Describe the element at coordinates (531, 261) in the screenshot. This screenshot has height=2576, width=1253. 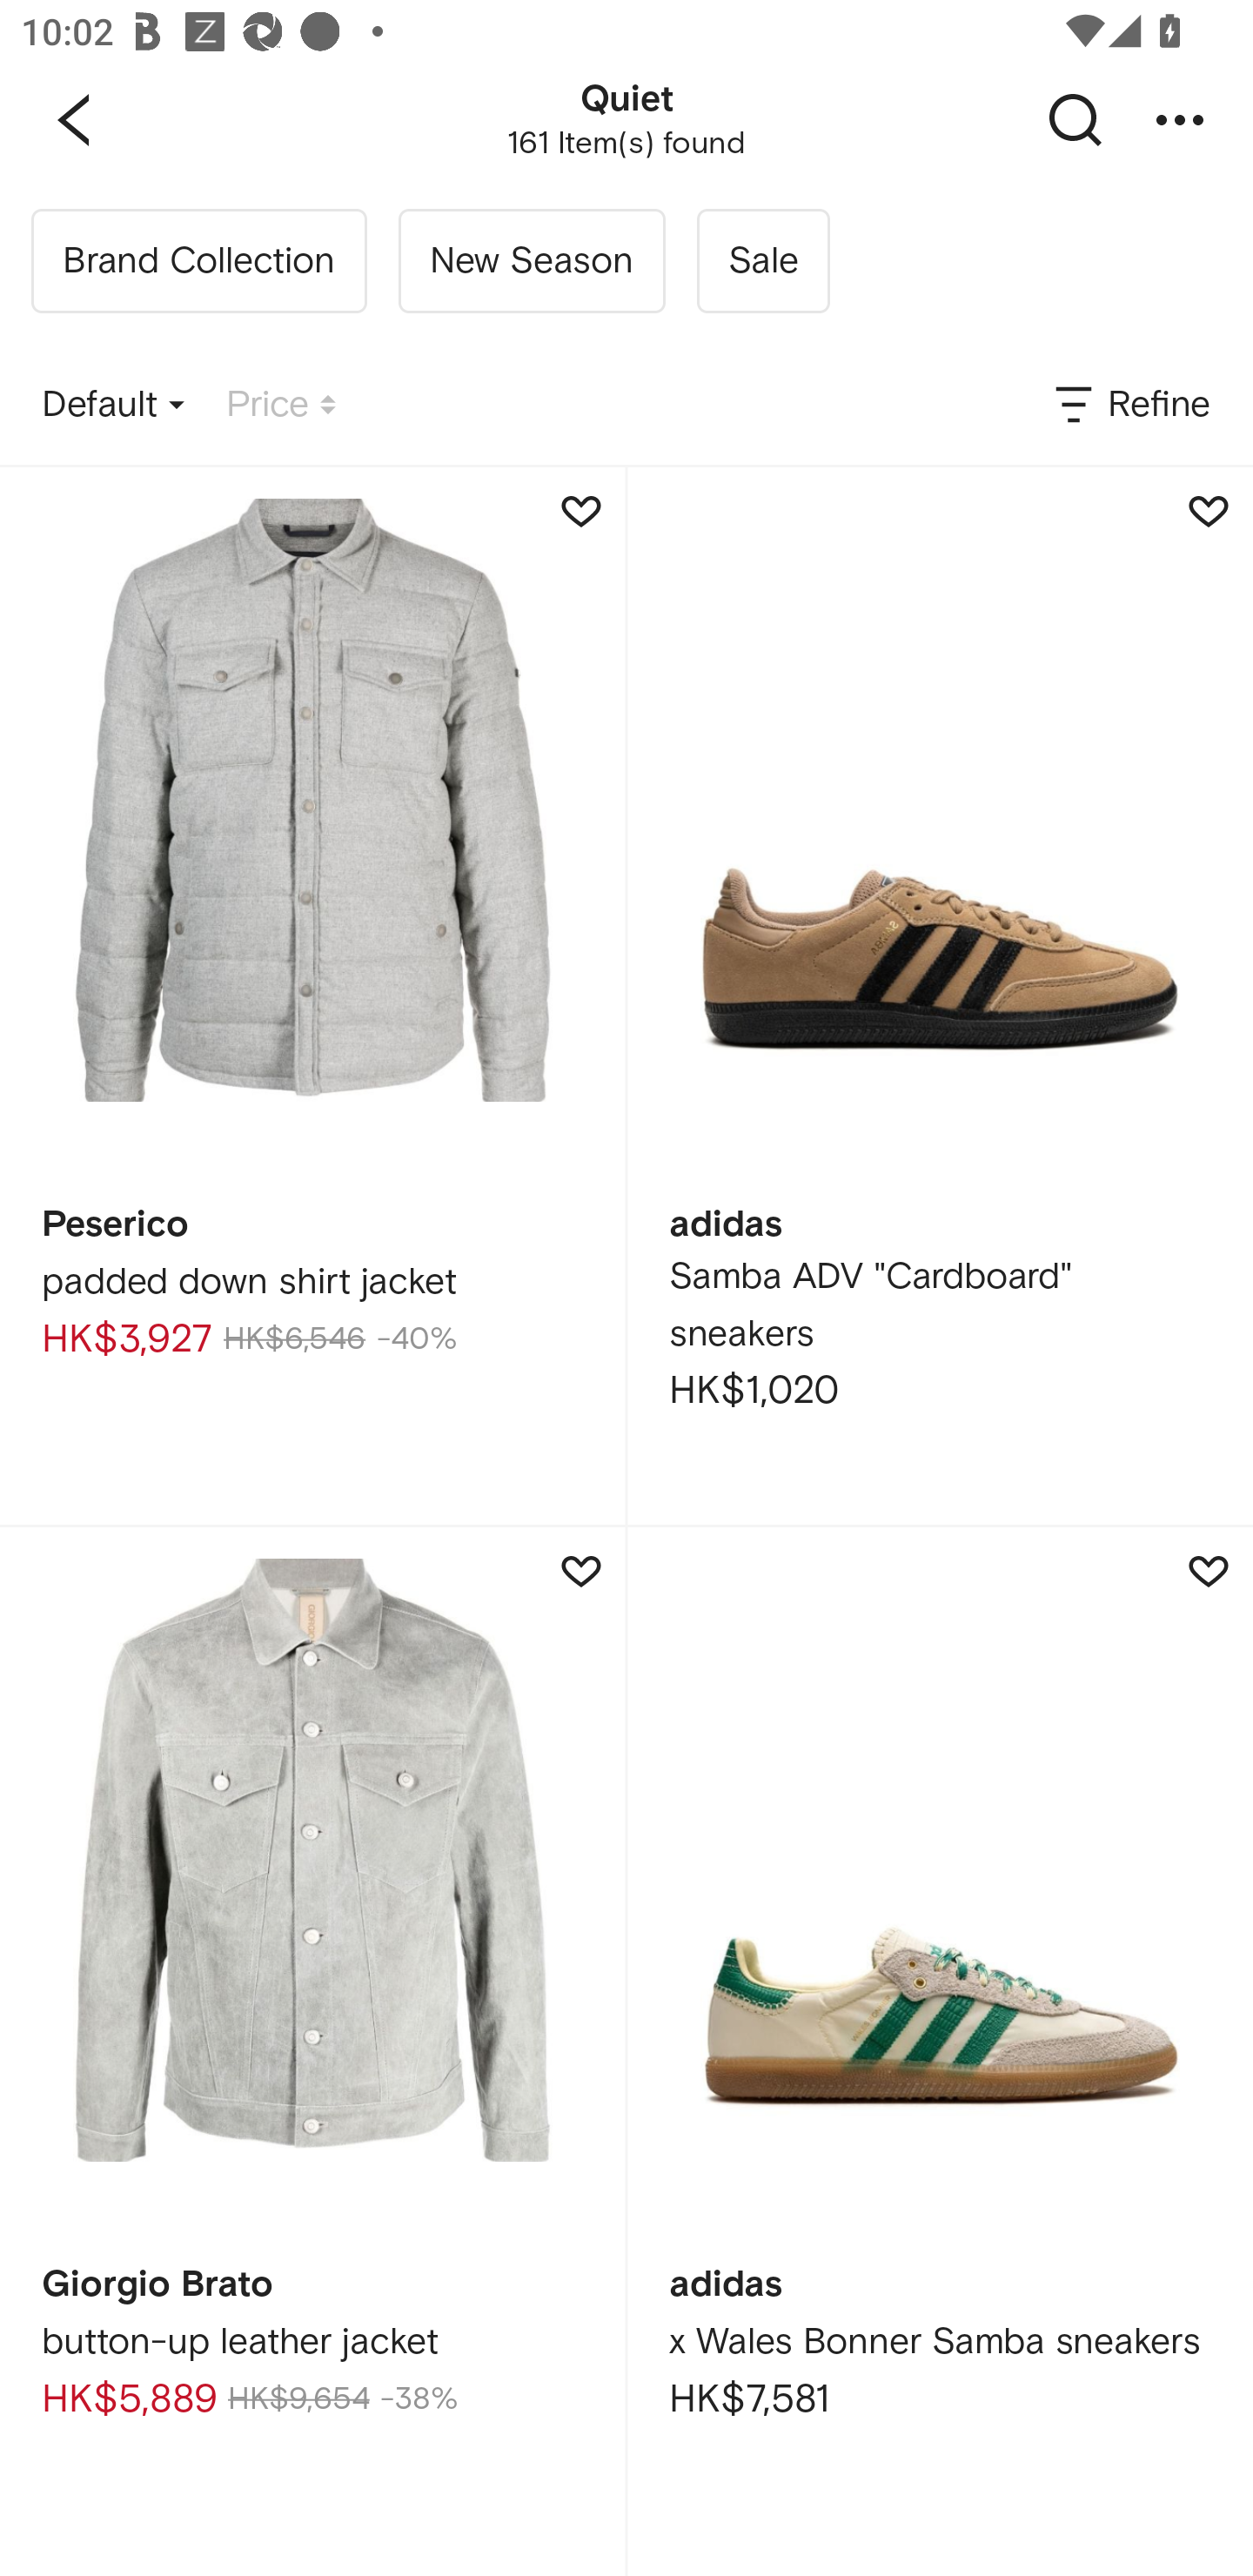
I see `New Season` at that location.